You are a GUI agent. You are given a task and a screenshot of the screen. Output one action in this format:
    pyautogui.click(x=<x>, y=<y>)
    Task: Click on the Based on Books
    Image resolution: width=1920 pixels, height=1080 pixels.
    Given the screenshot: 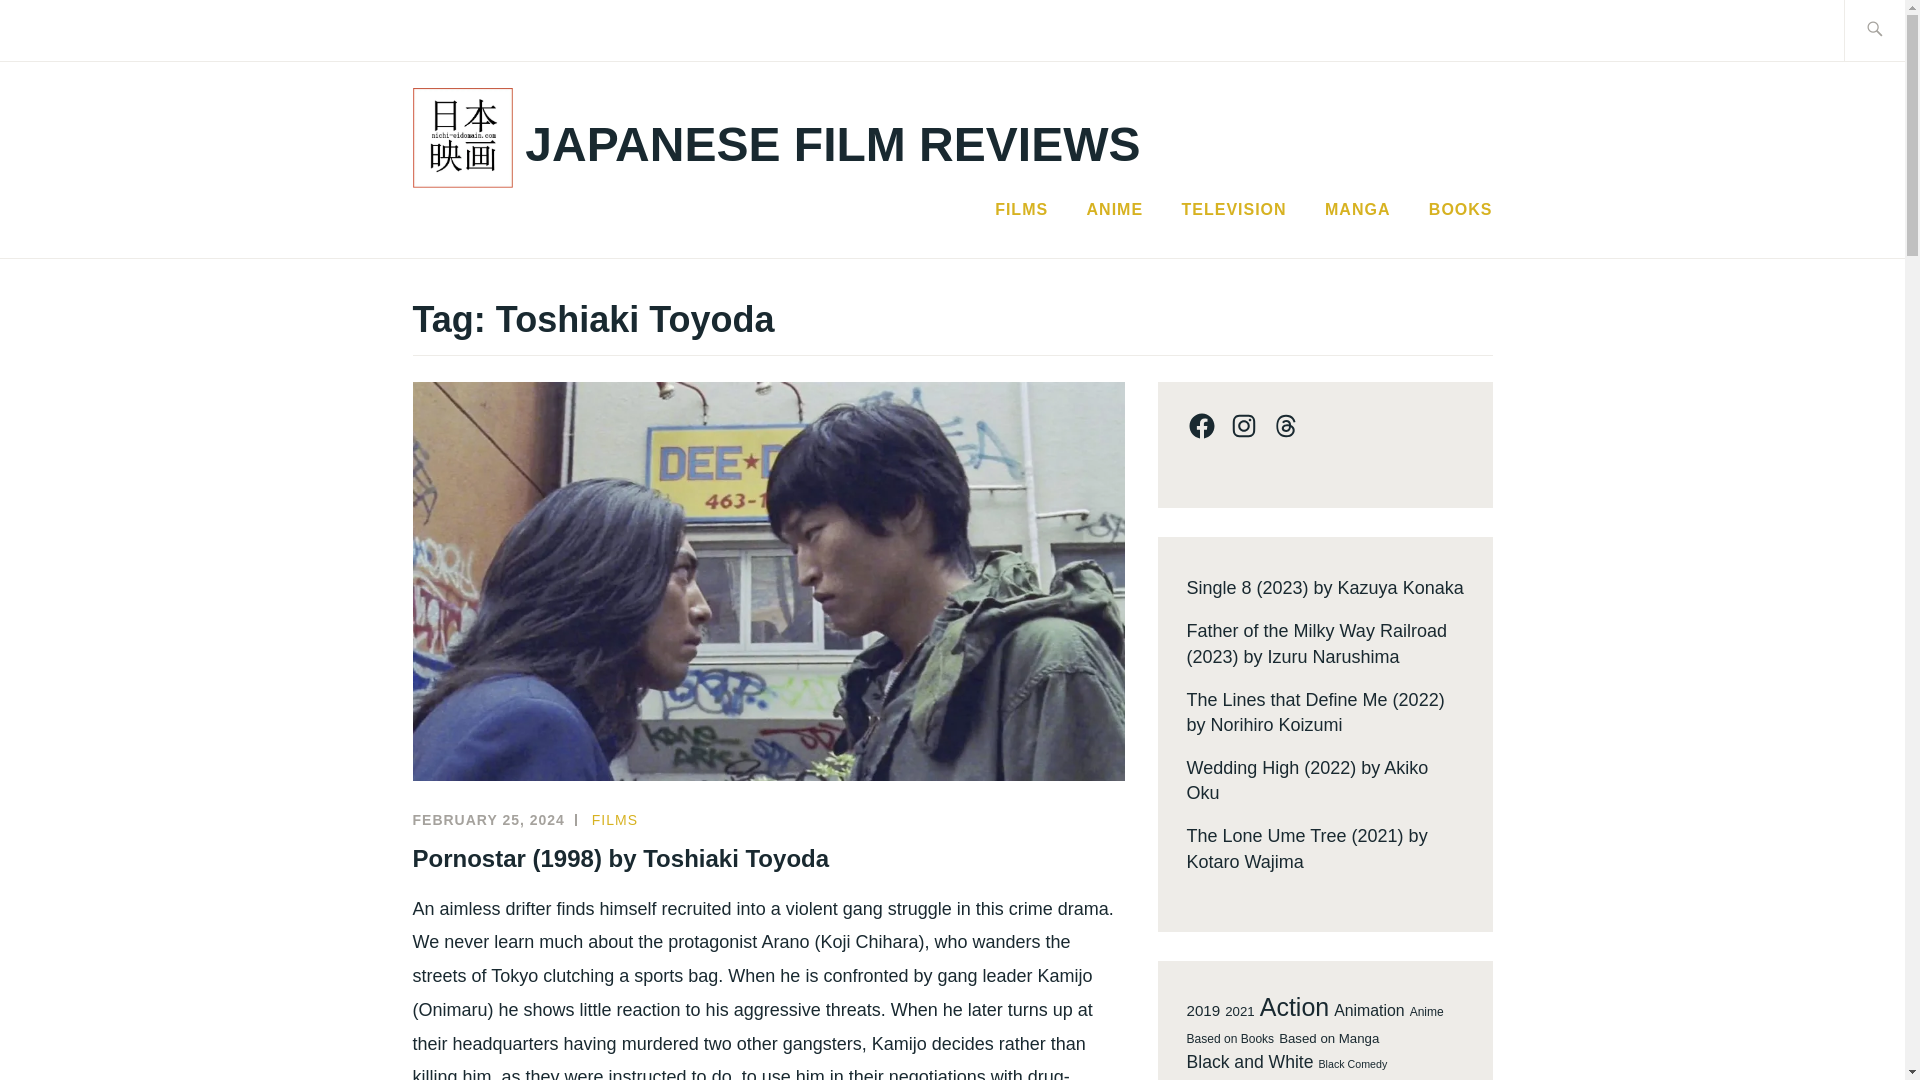 What is the action you would take?
    pyautogui.click(x=1230, y=1039)
    